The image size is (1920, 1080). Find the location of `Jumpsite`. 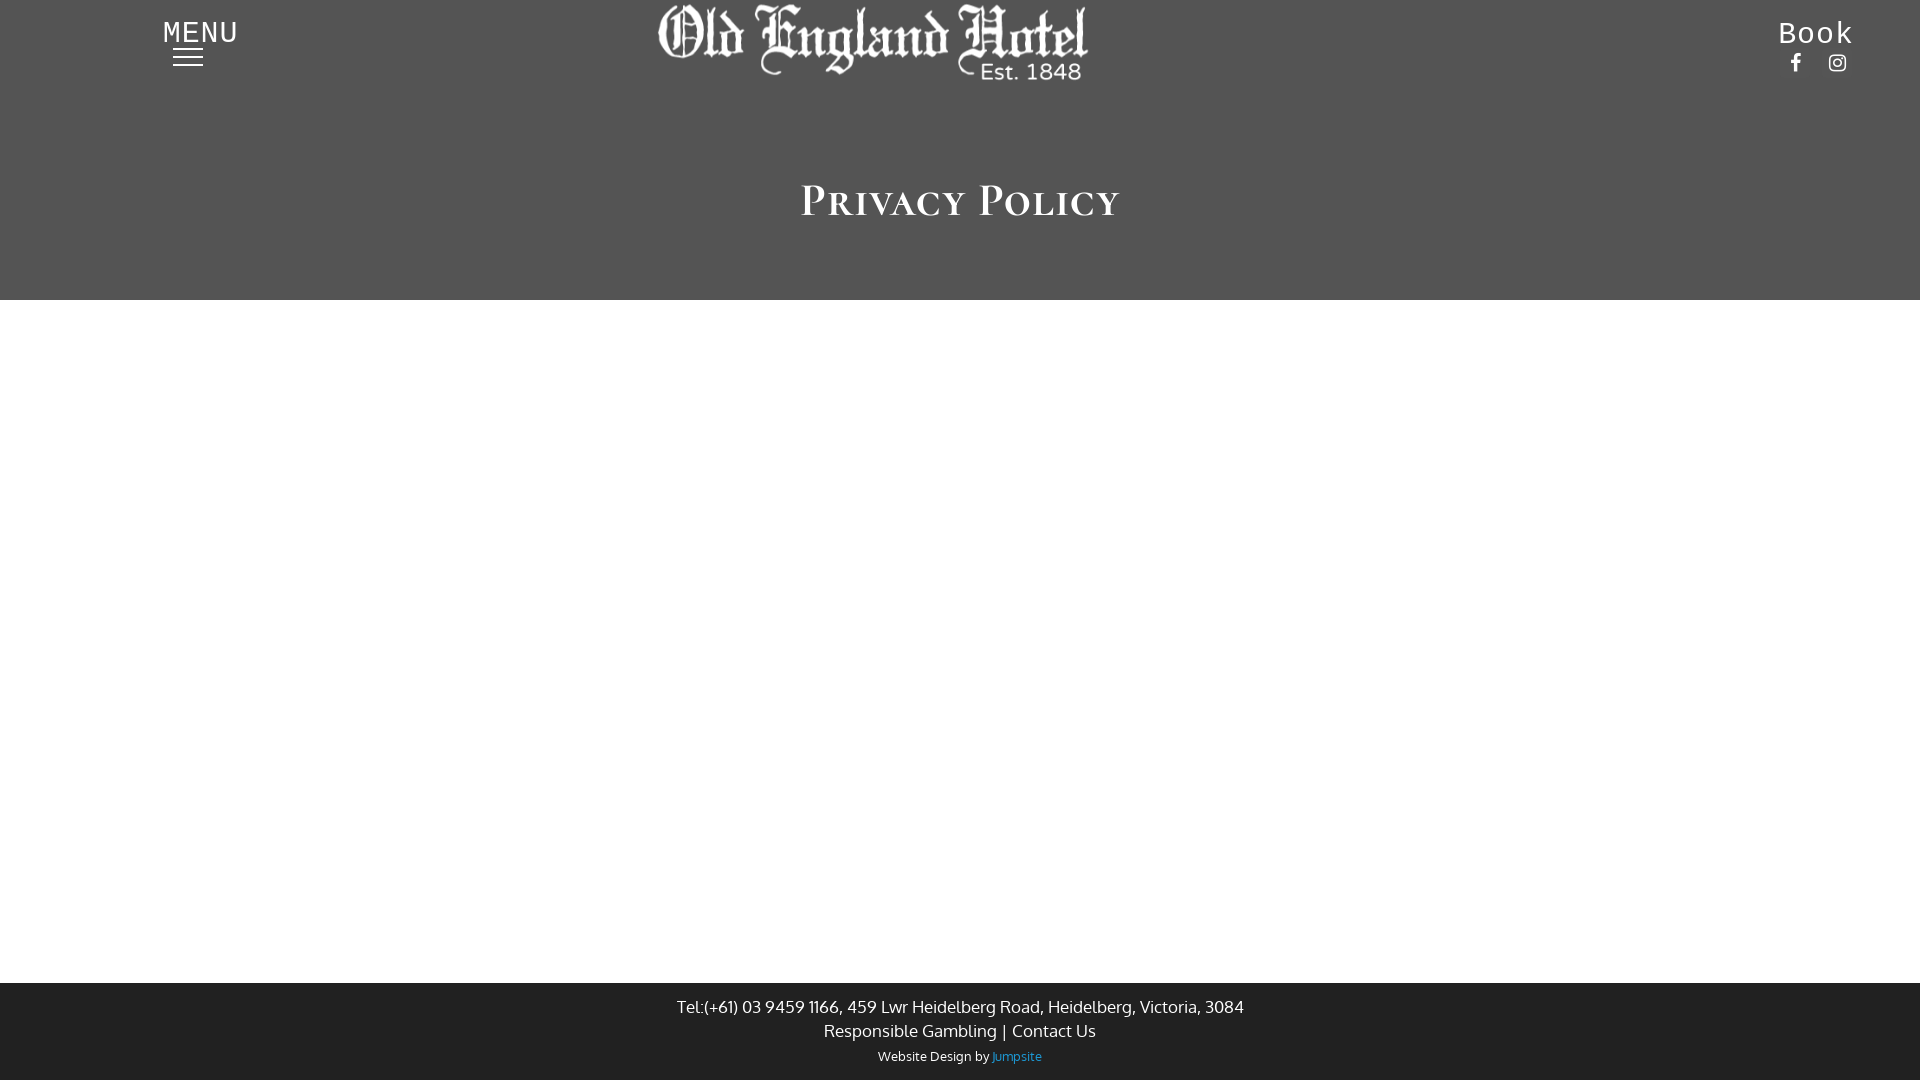

Jumpsite is located at coordinates (1017, 1056).